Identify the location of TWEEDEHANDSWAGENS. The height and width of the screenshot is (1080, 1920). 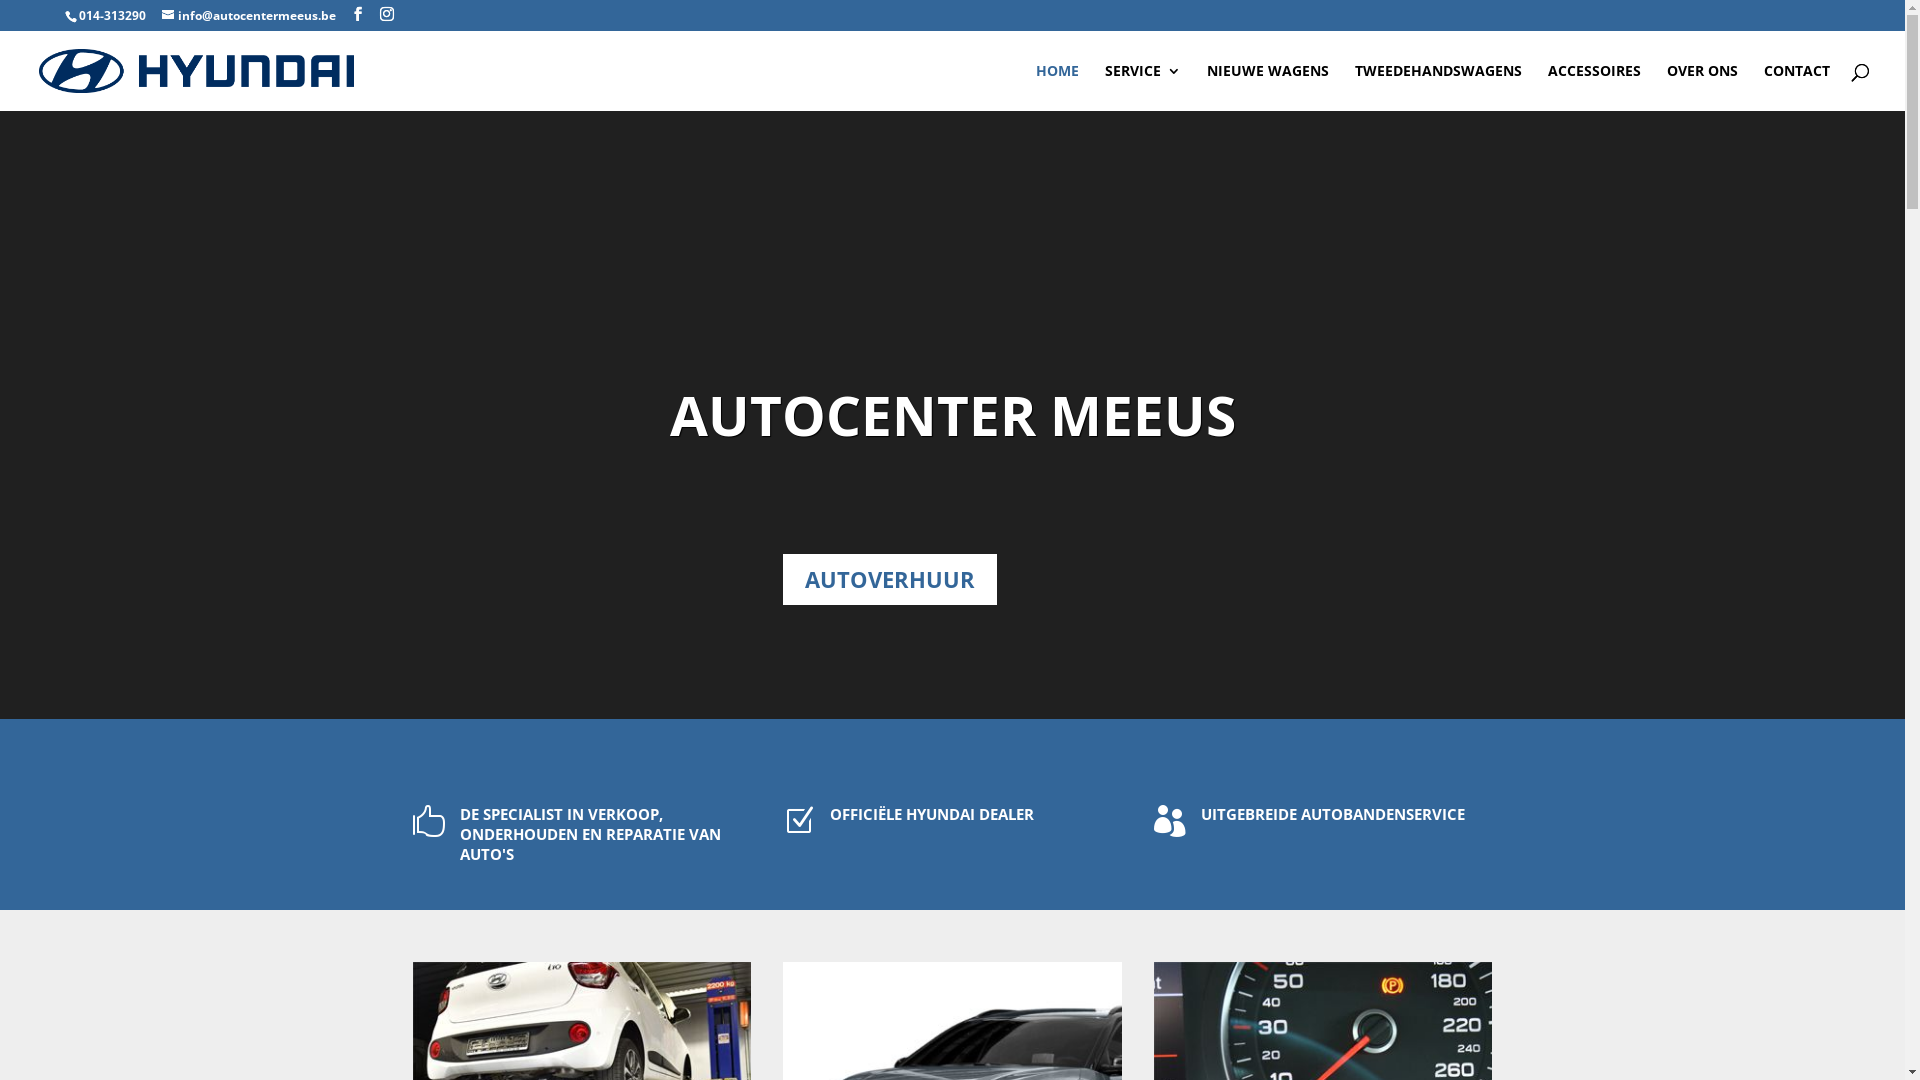
(1438, 88).